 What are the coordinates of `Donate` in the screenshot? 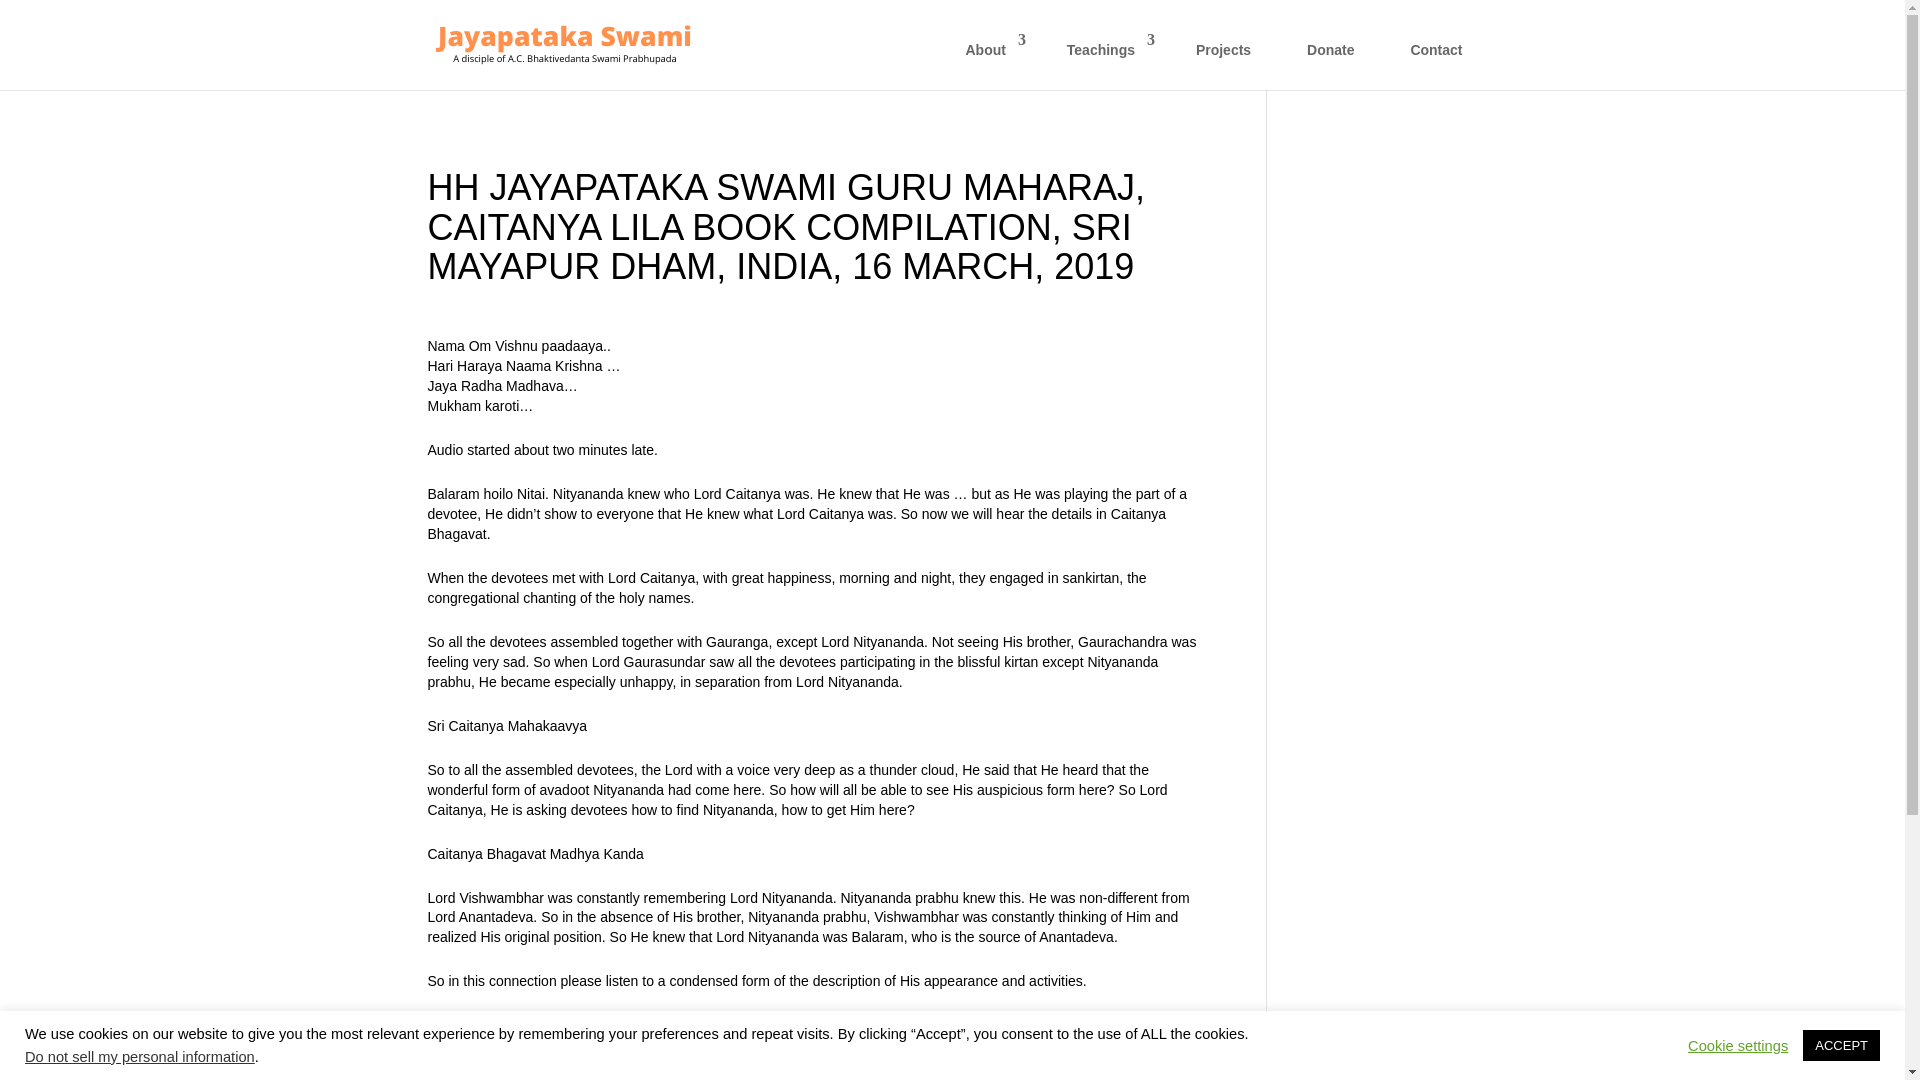 It's located at (1330, 61).